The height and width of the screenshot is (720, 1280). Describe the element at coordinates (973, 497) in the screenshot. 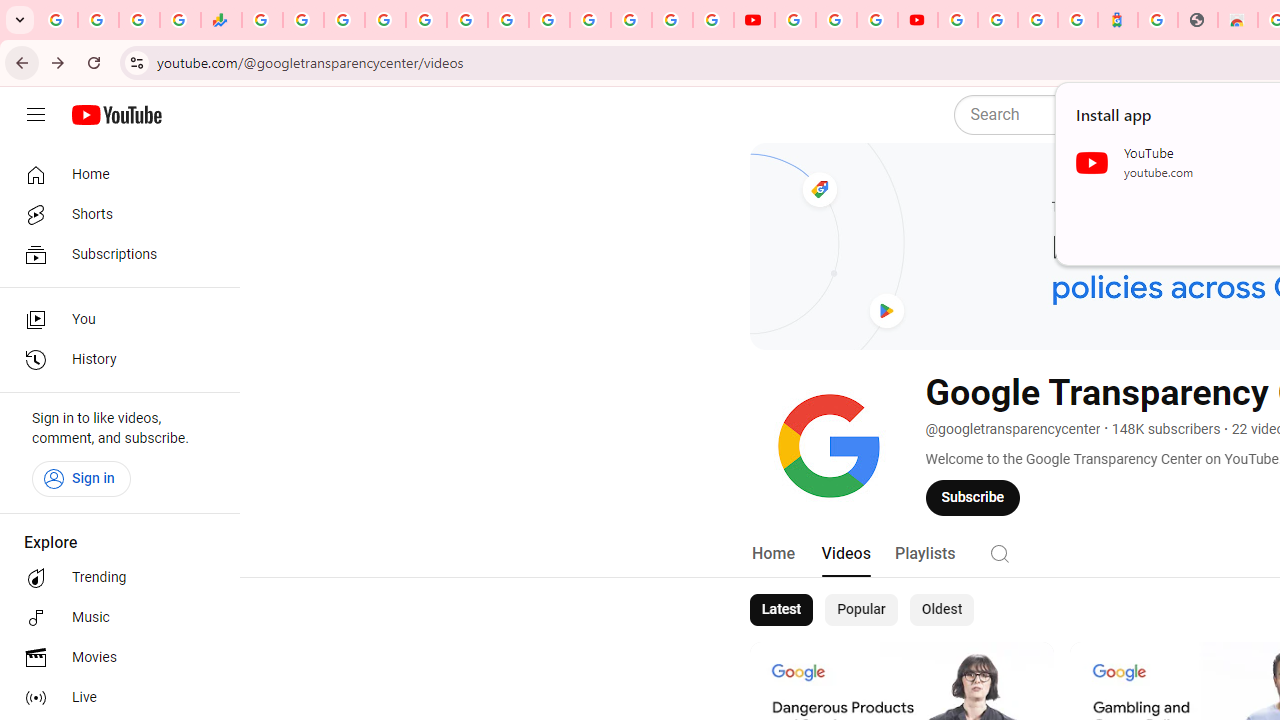

I see `Subscribe` at that location.